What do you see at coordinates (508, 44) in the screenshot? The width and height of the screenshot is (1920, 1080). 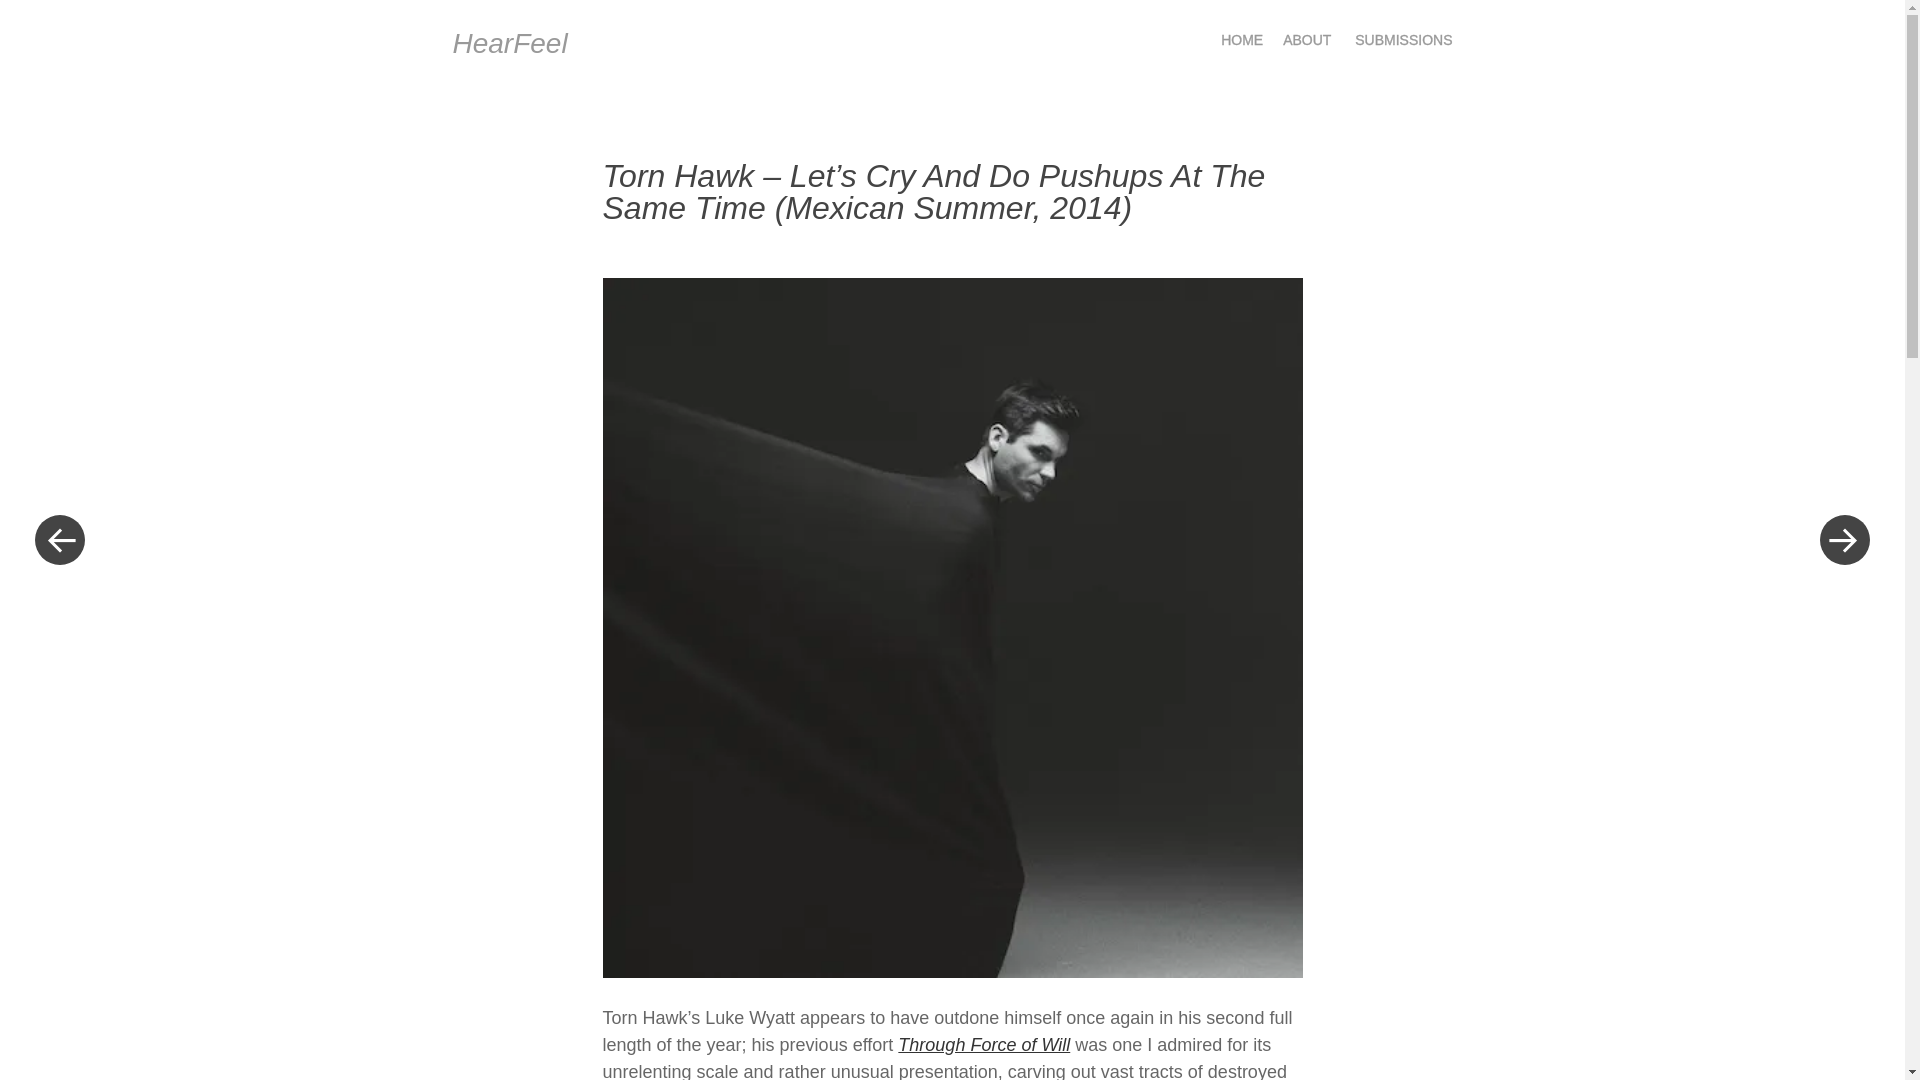 I see `HearFeel` at bounding box center [508, 44].